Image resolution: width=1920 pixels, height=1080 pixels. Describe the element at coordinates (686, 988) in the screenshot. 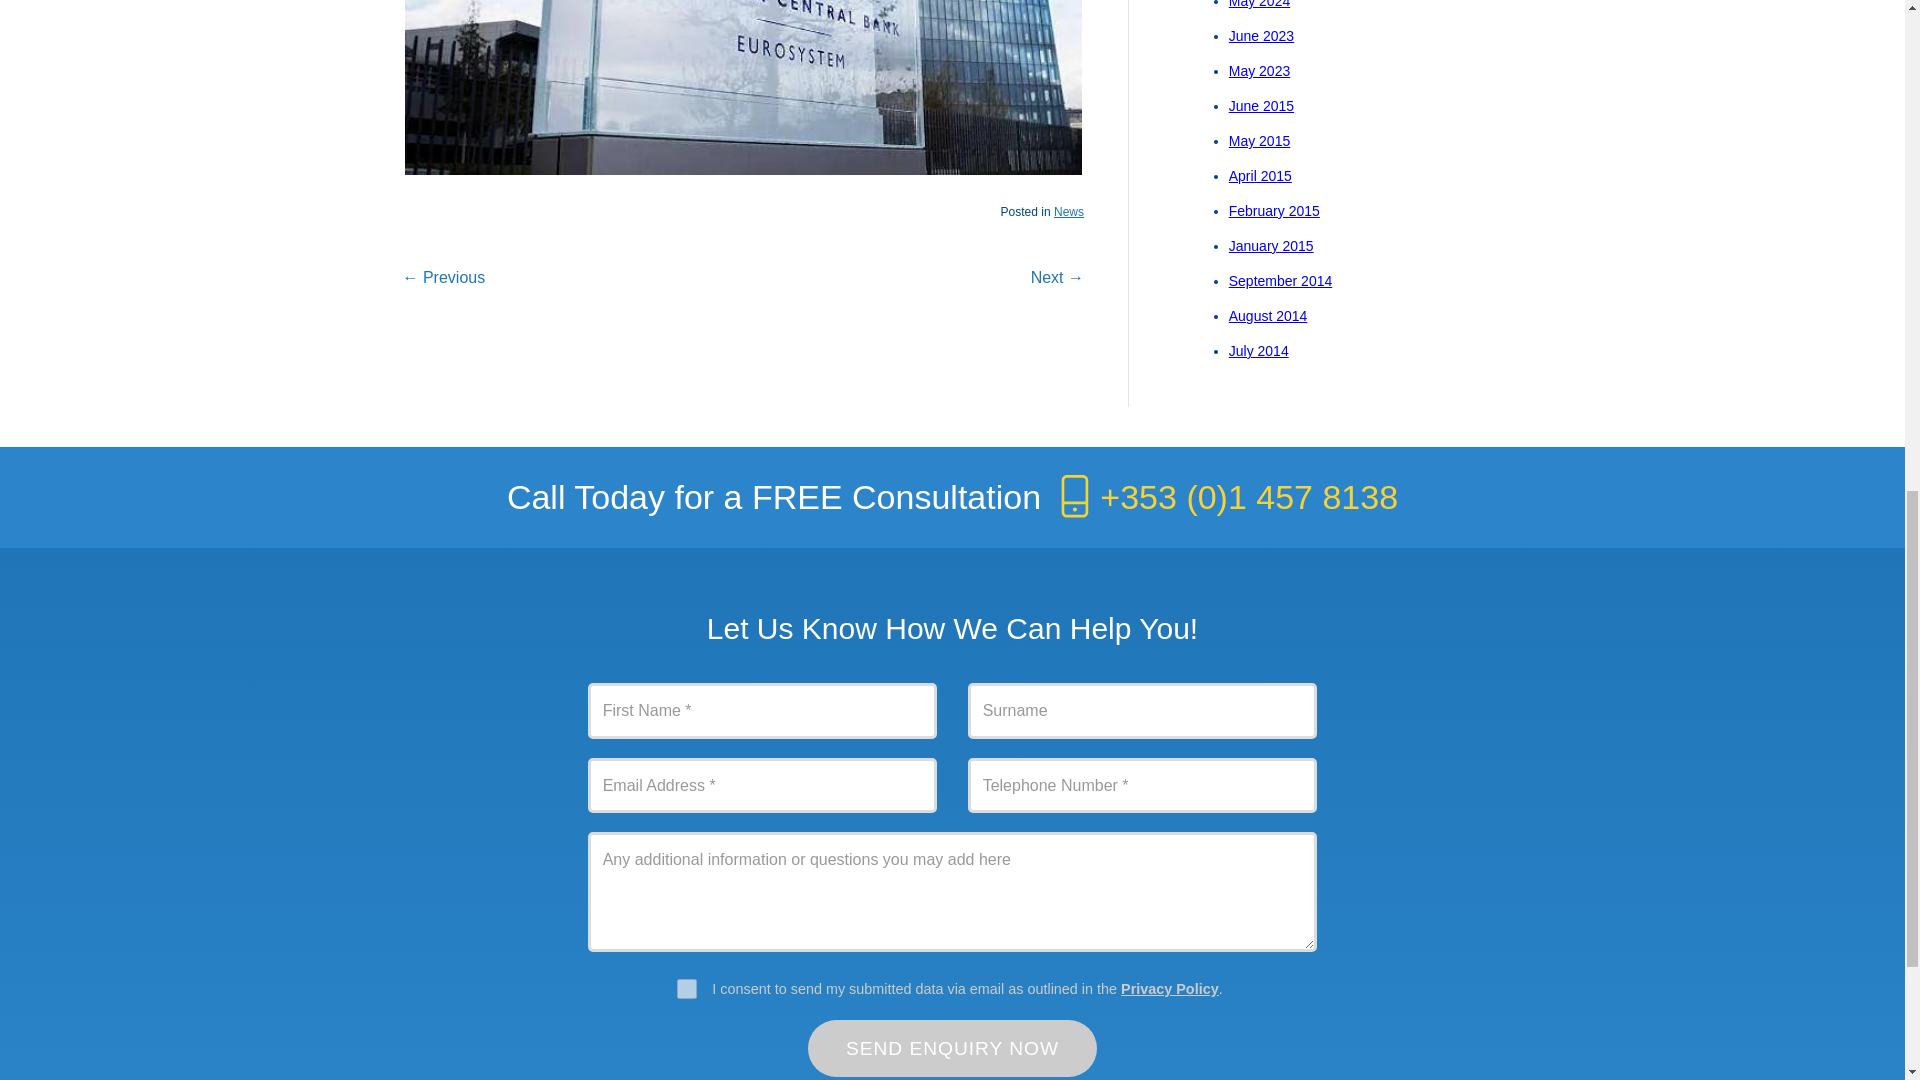

I see `1` at that location.